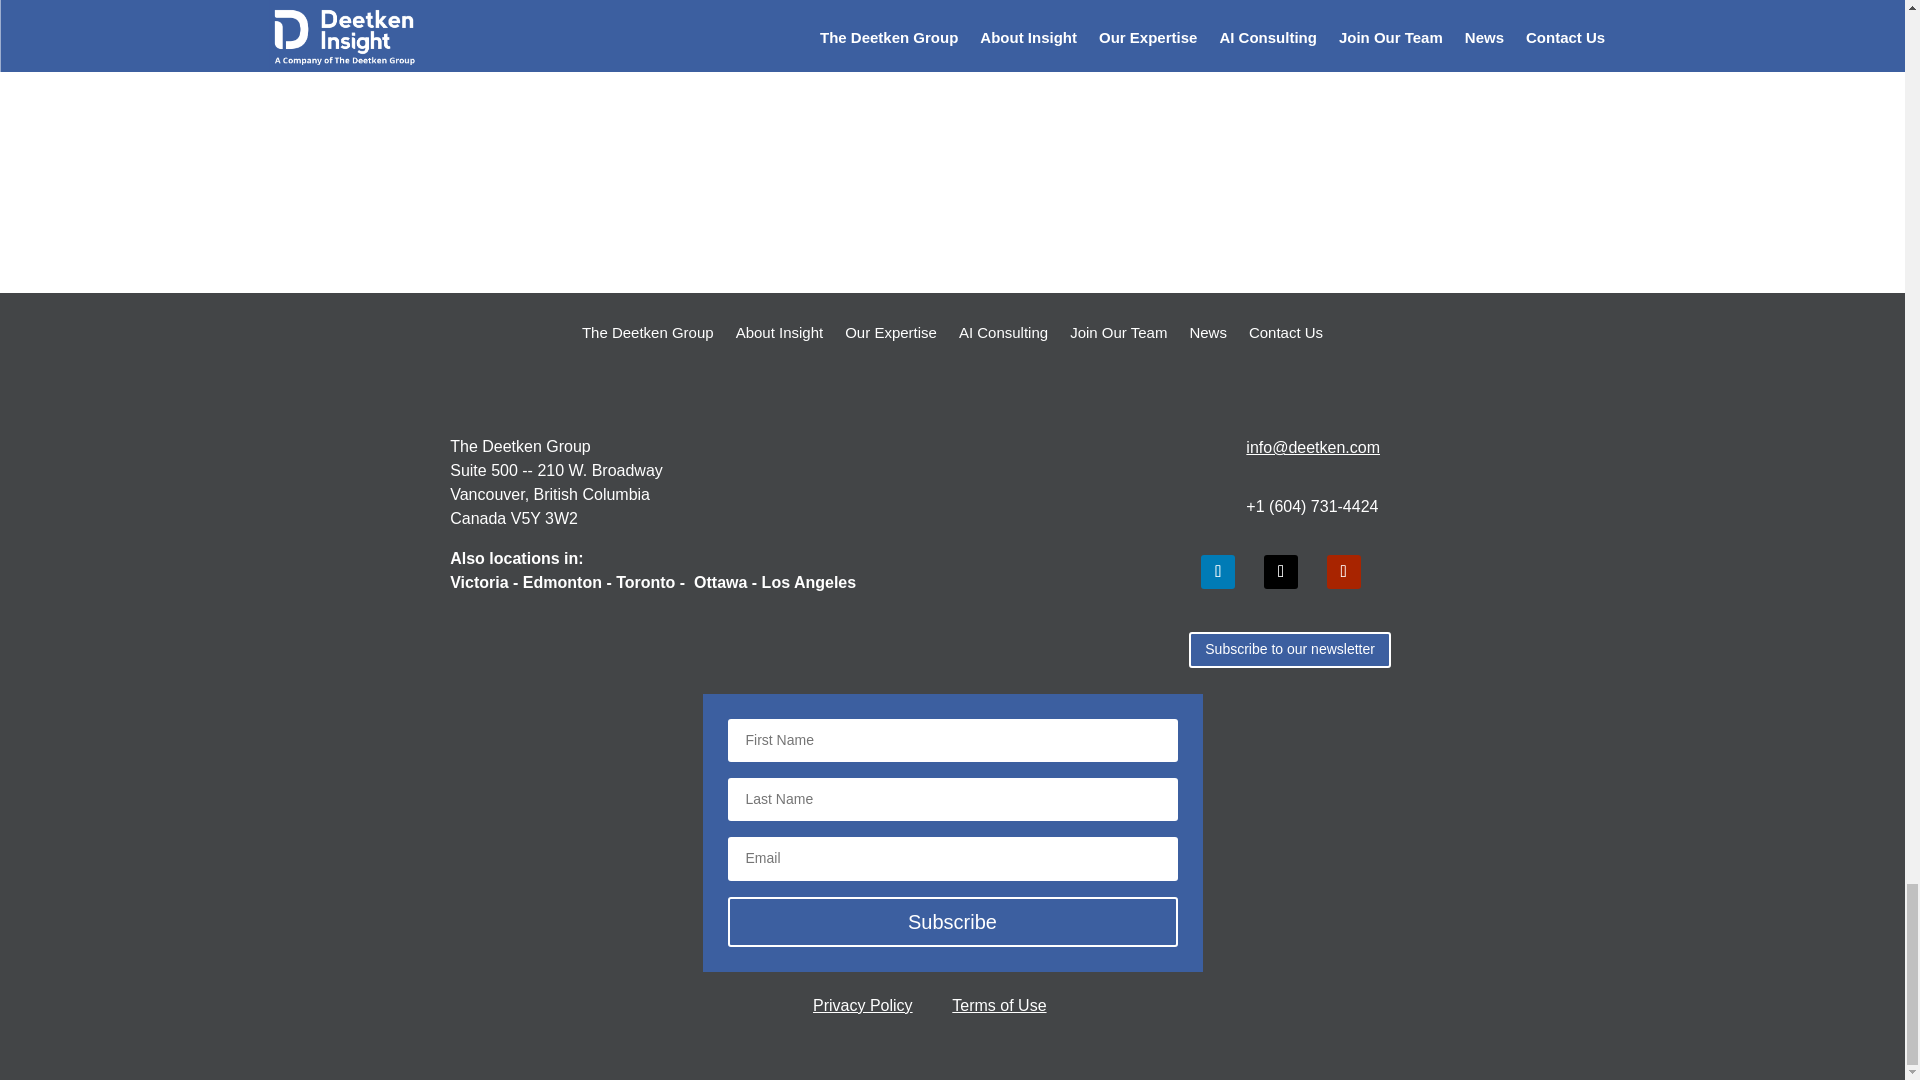 This screenshot has height=1080, width=1920. I want to click on Follow on LinkedIn, so click(1218, 572).